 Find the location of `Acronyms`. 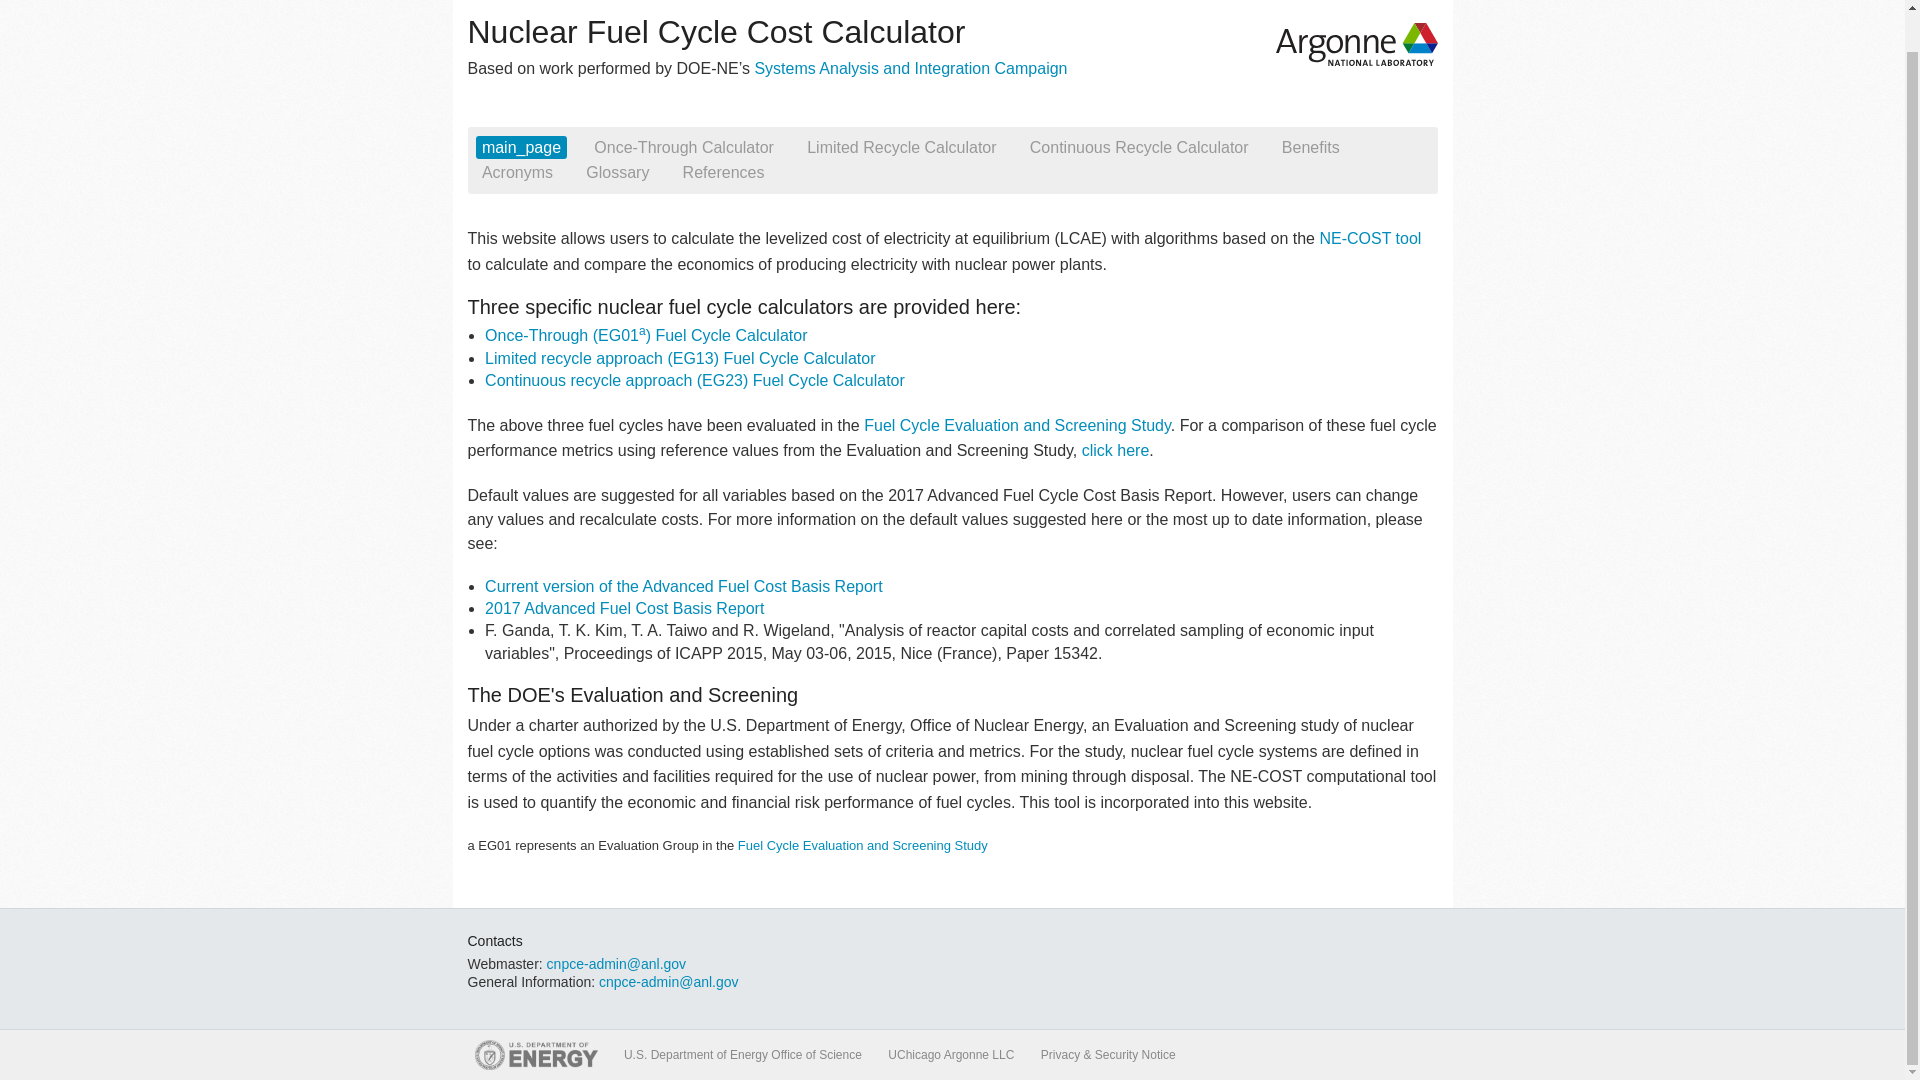

Acronyms is located at coordinates (518, 172).